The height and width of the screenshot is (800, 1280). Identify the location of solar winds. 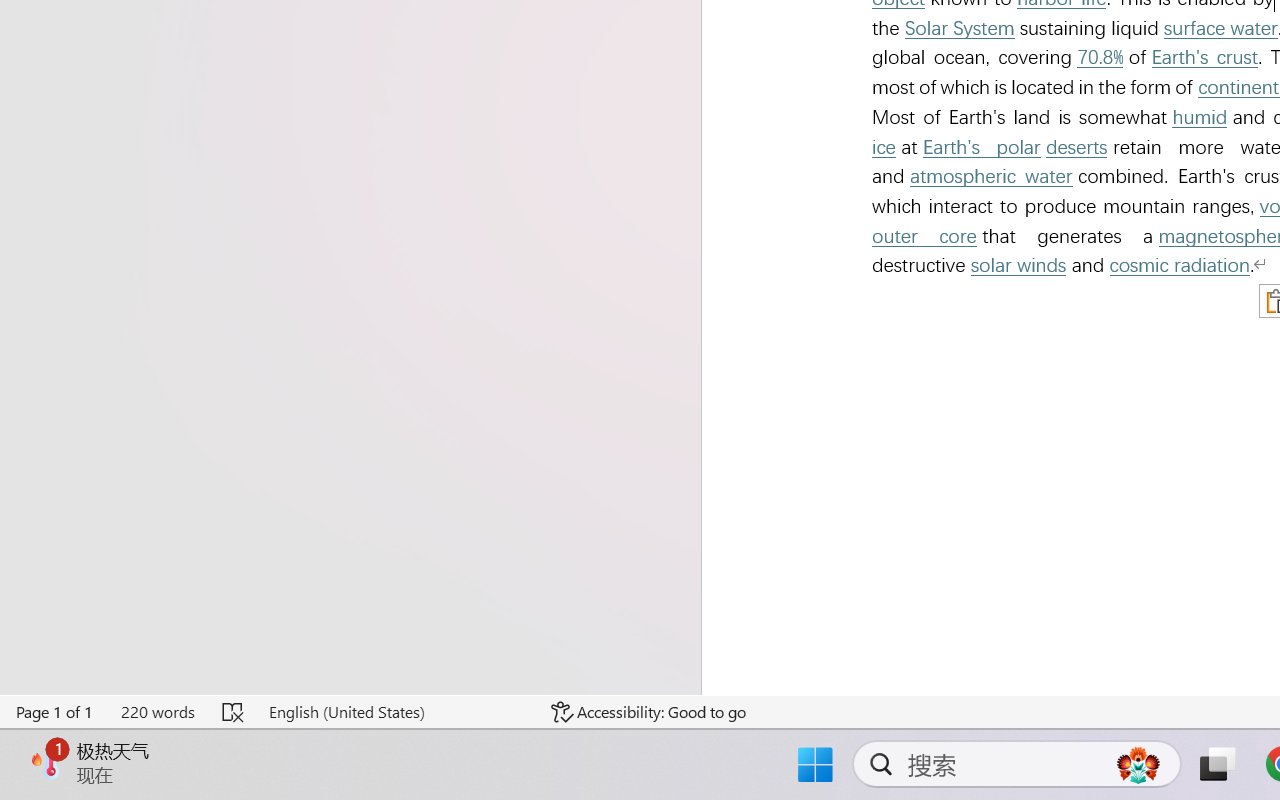
(1018, 266).